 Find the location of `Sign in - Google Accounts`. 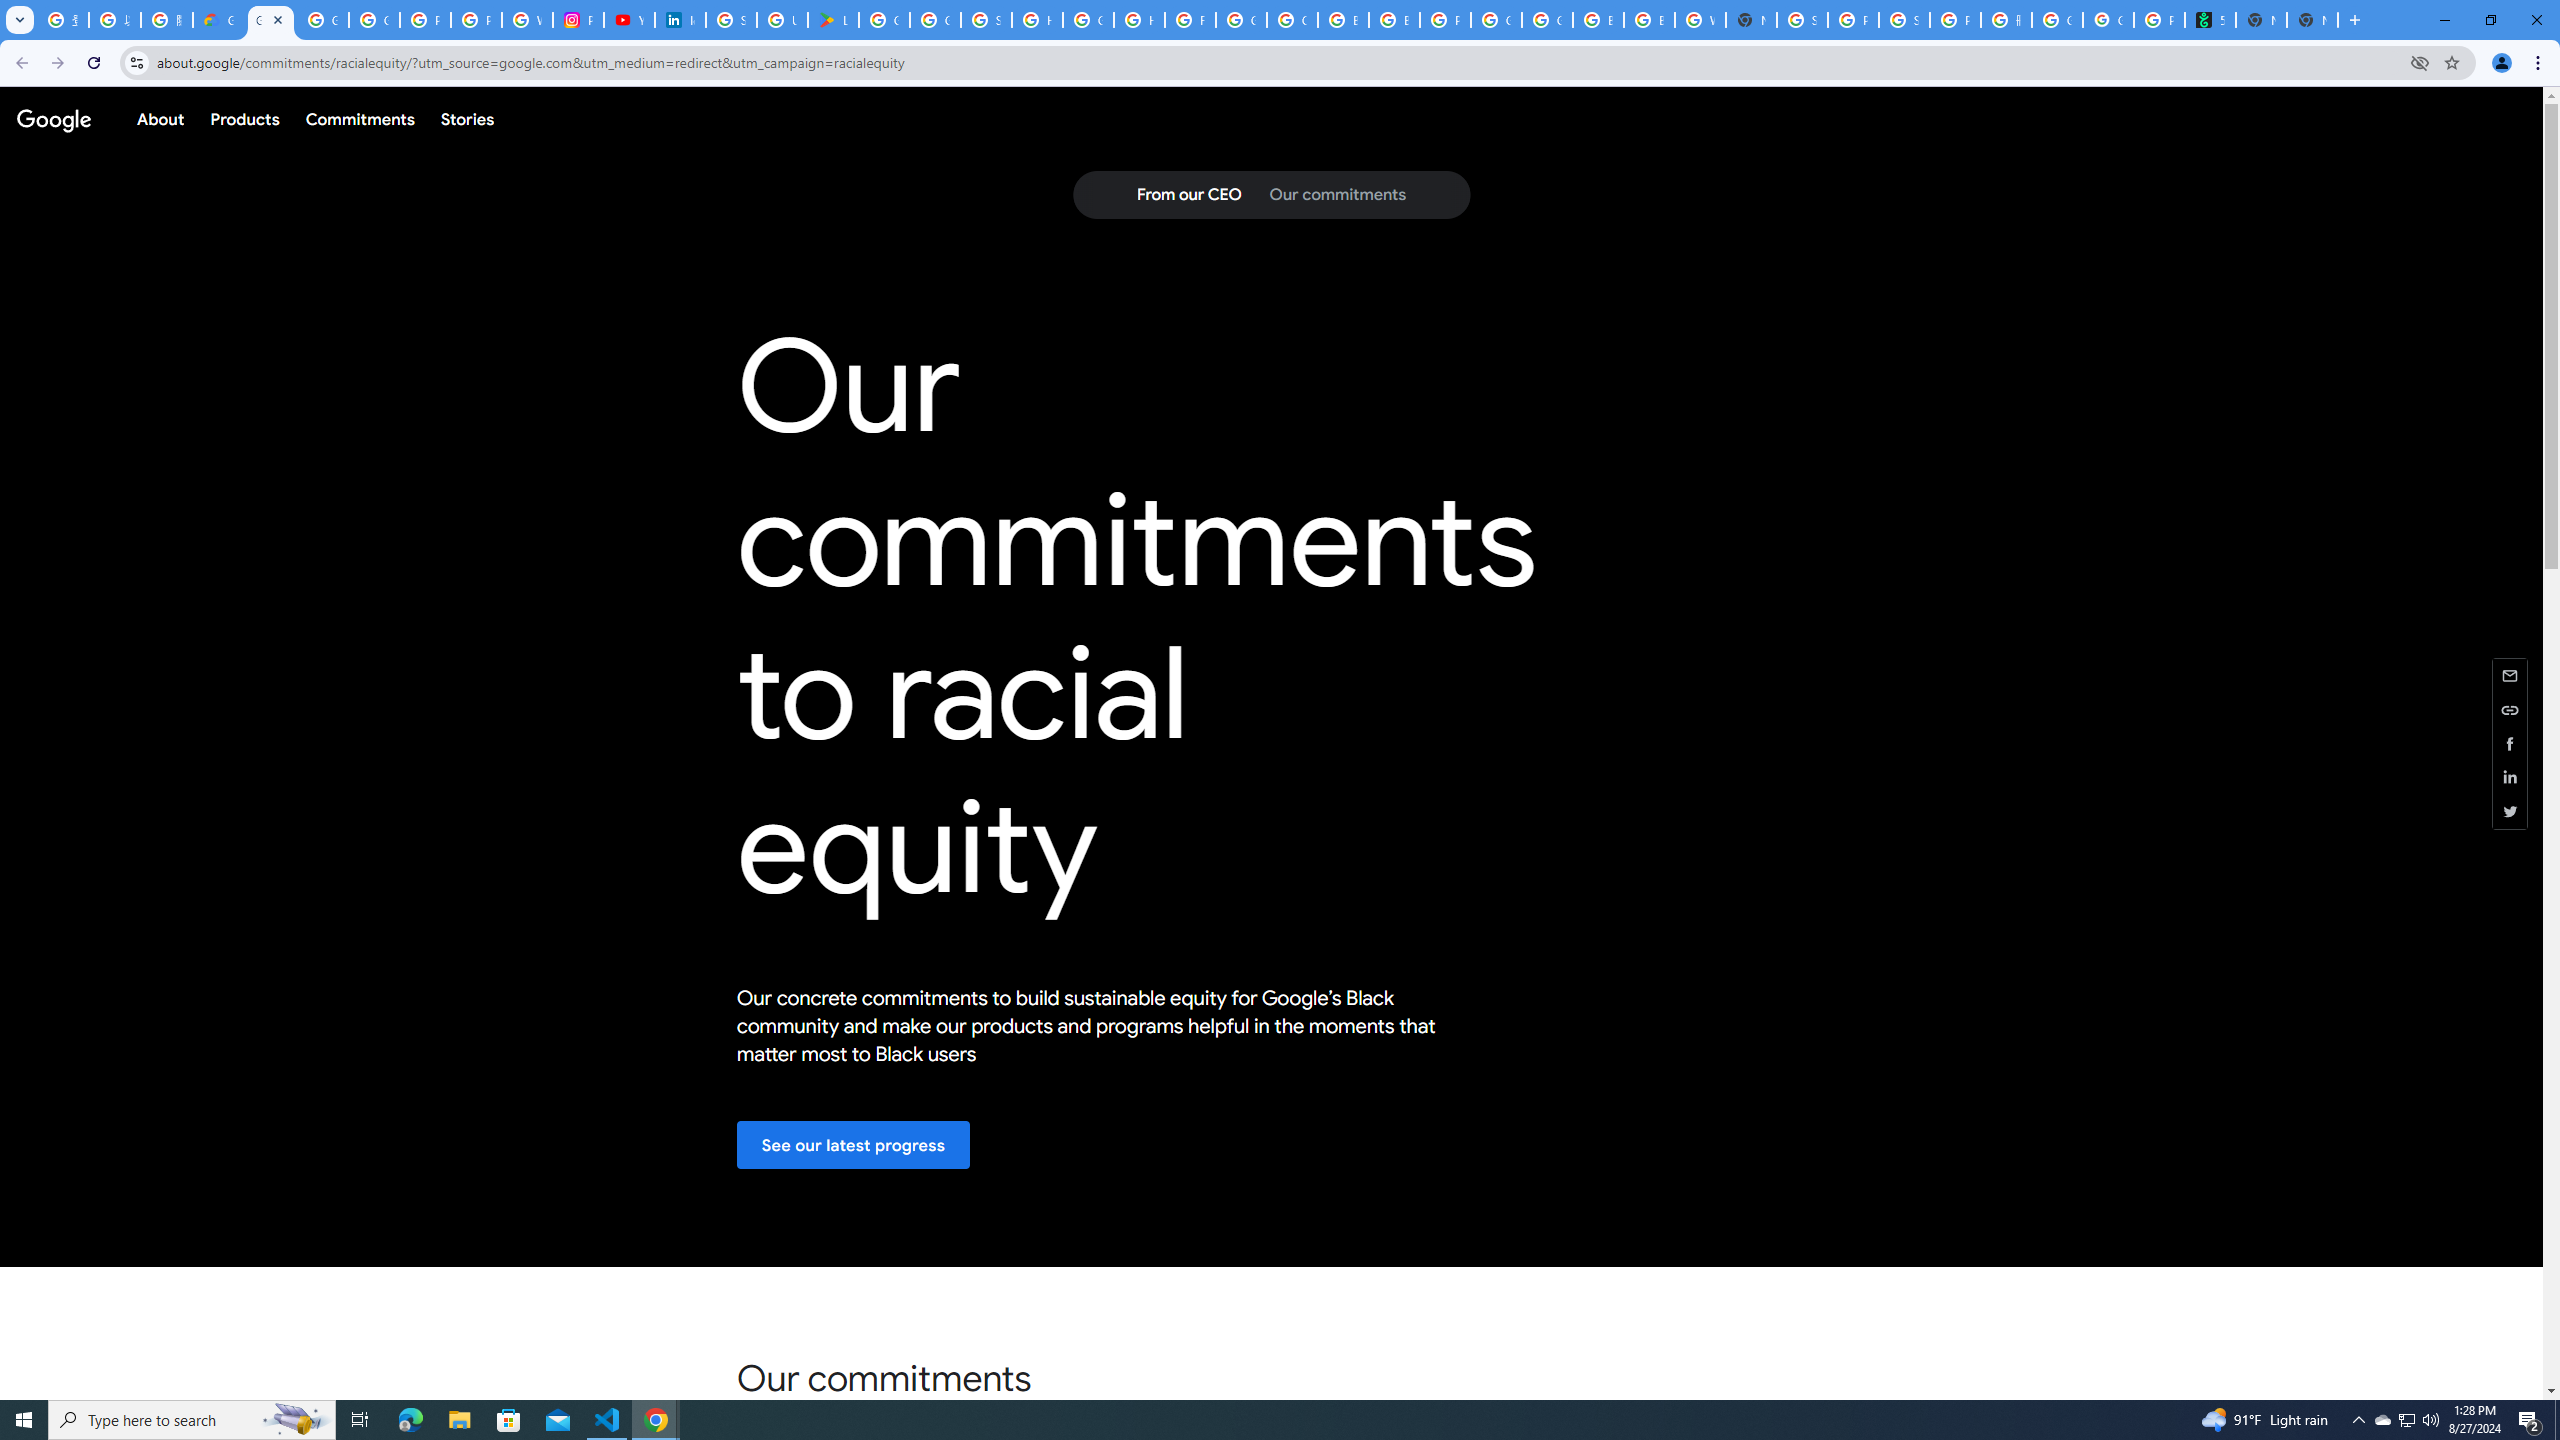

Sign in - Google Accounts is located at coordinates (1803, 20).